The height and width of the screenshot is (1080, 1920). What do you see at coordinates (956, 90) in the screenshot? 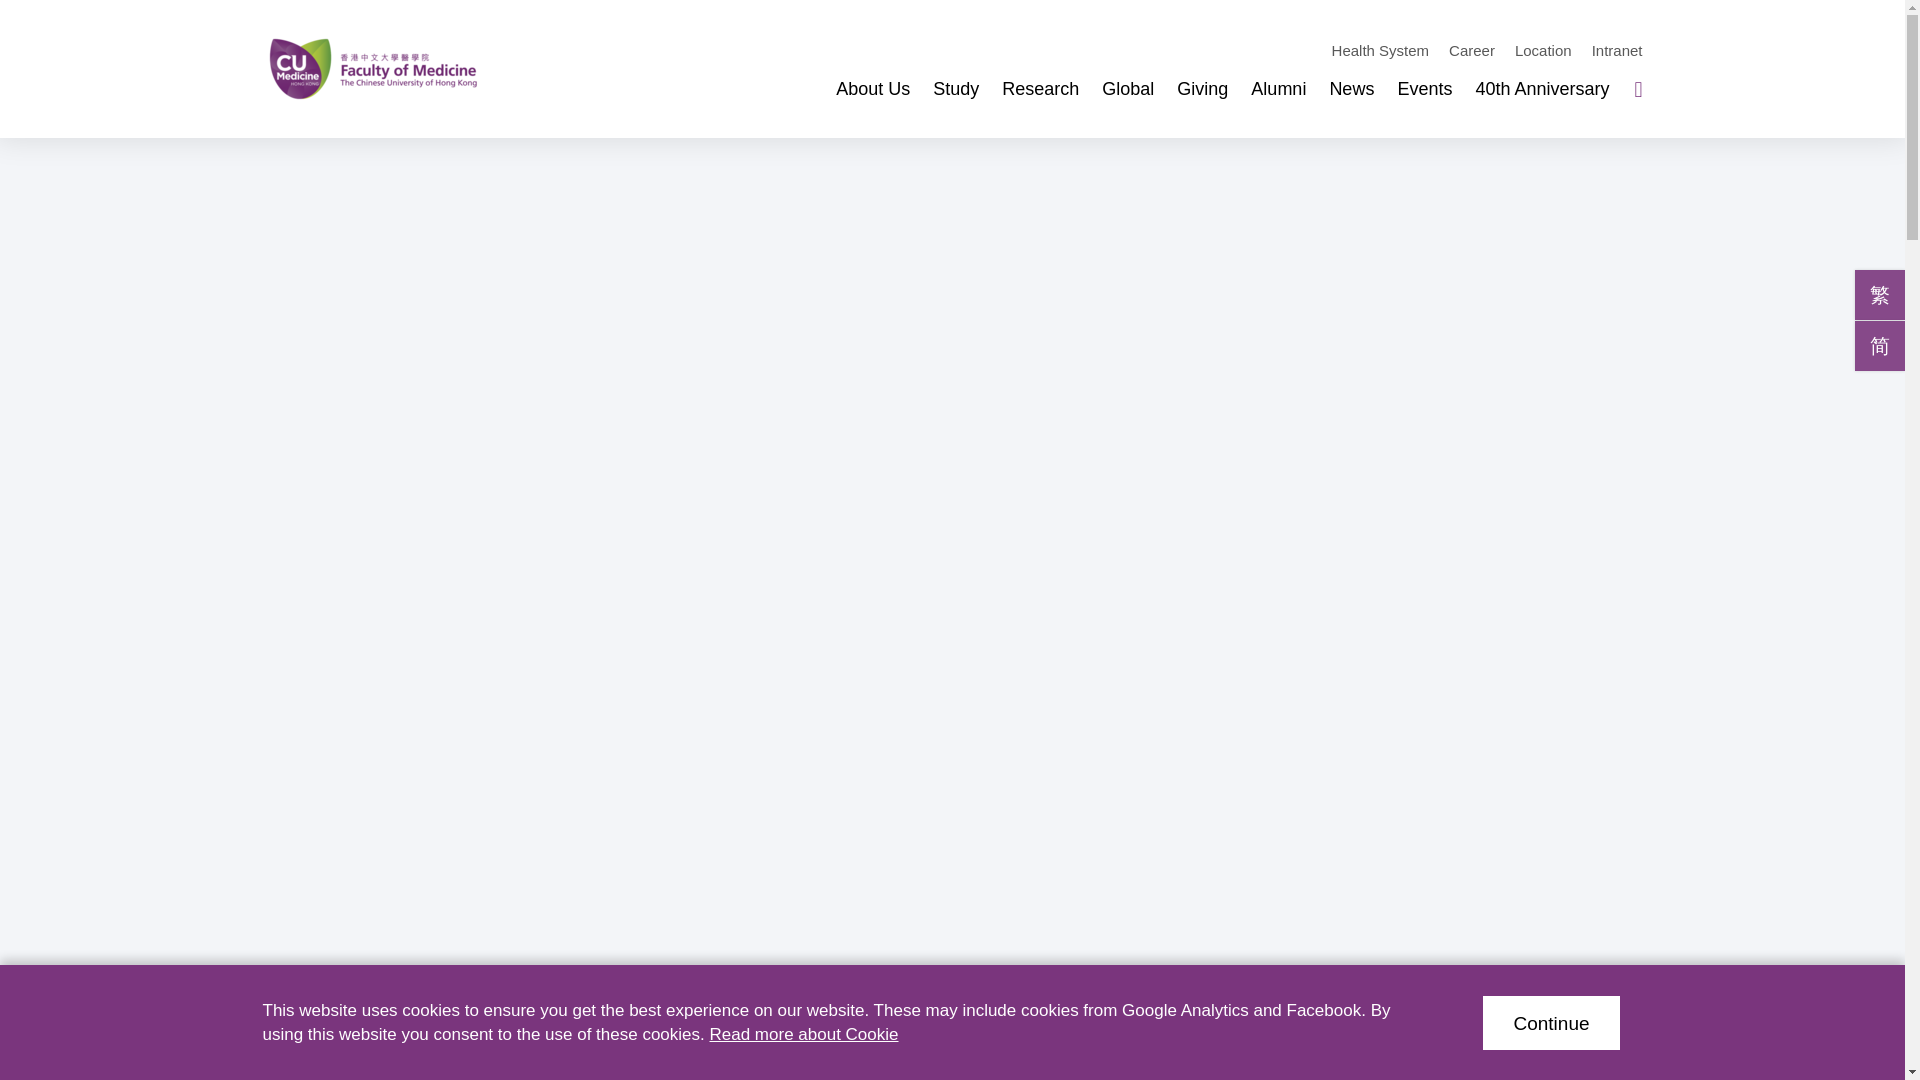
I see `Study` at bounding box center [956, 90].